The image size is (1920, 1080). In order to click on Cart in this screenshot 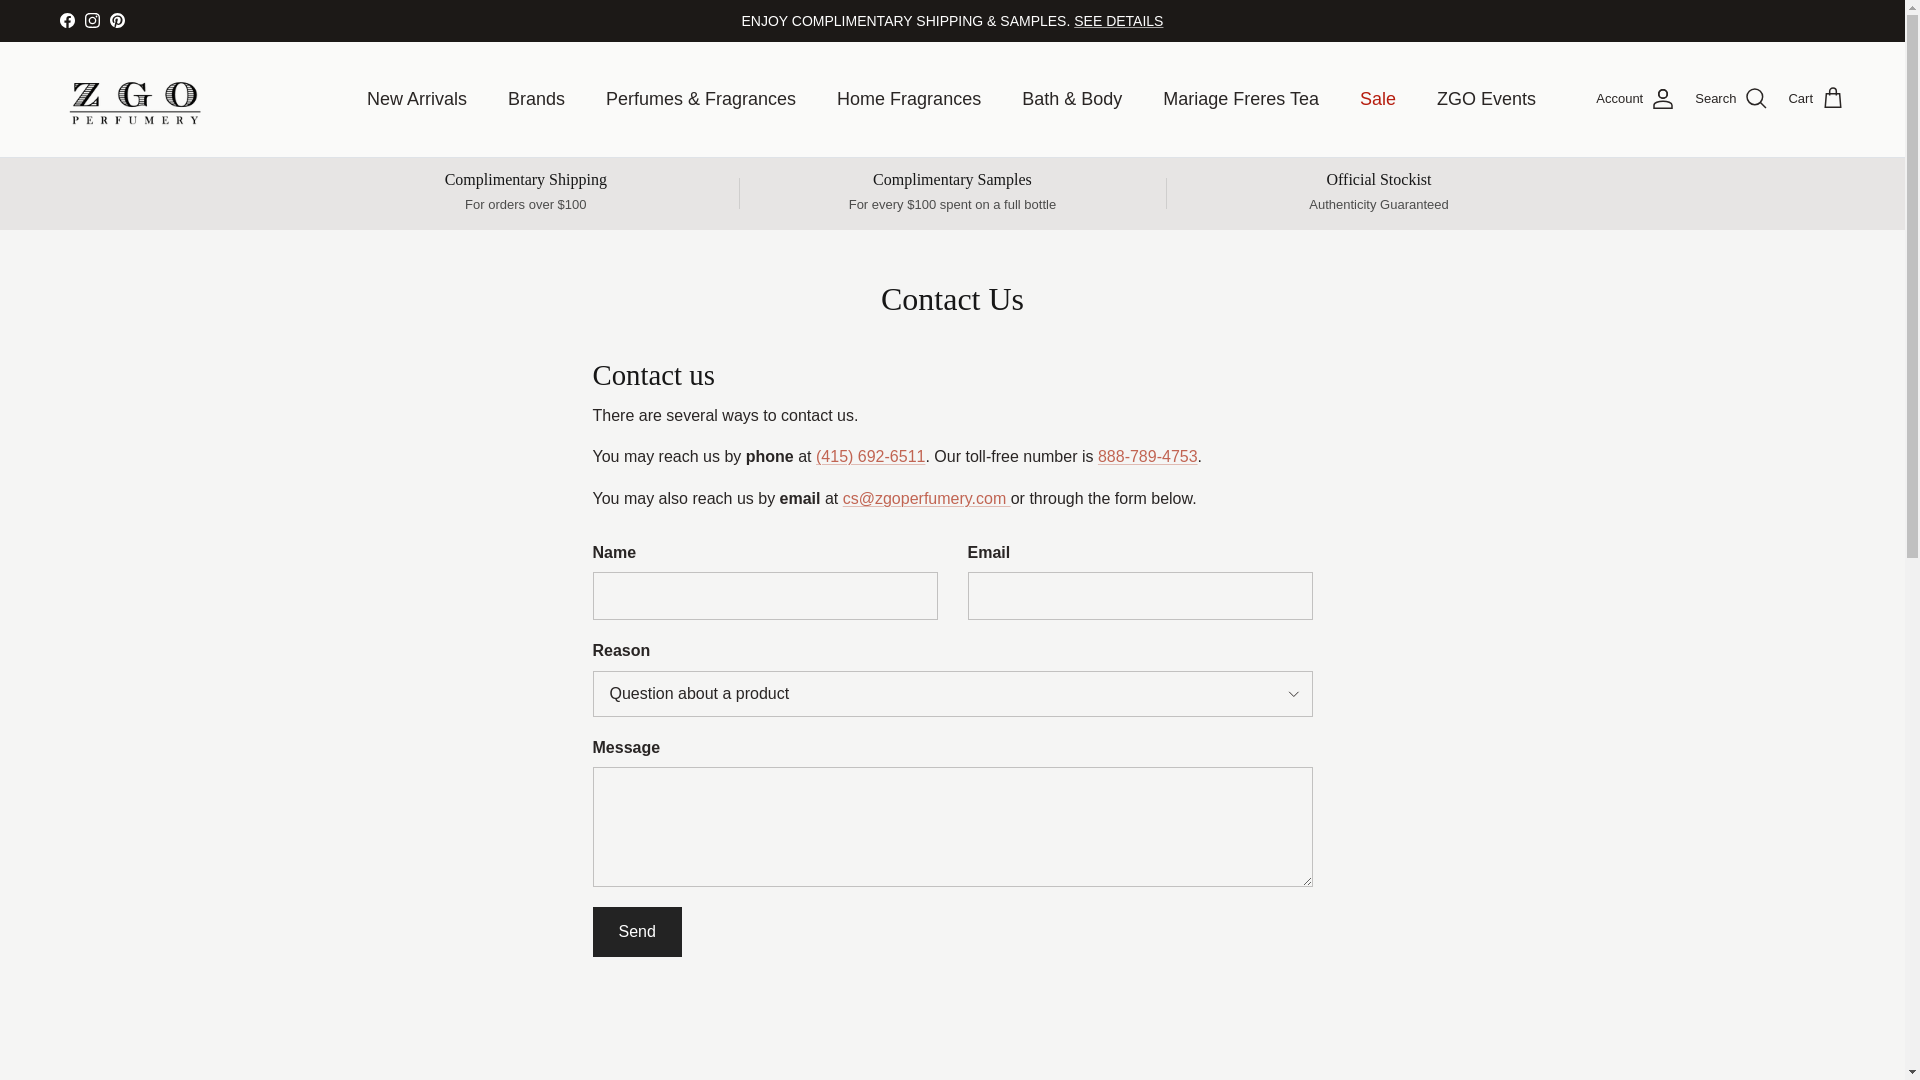, I will do `click(1816, 99)`.